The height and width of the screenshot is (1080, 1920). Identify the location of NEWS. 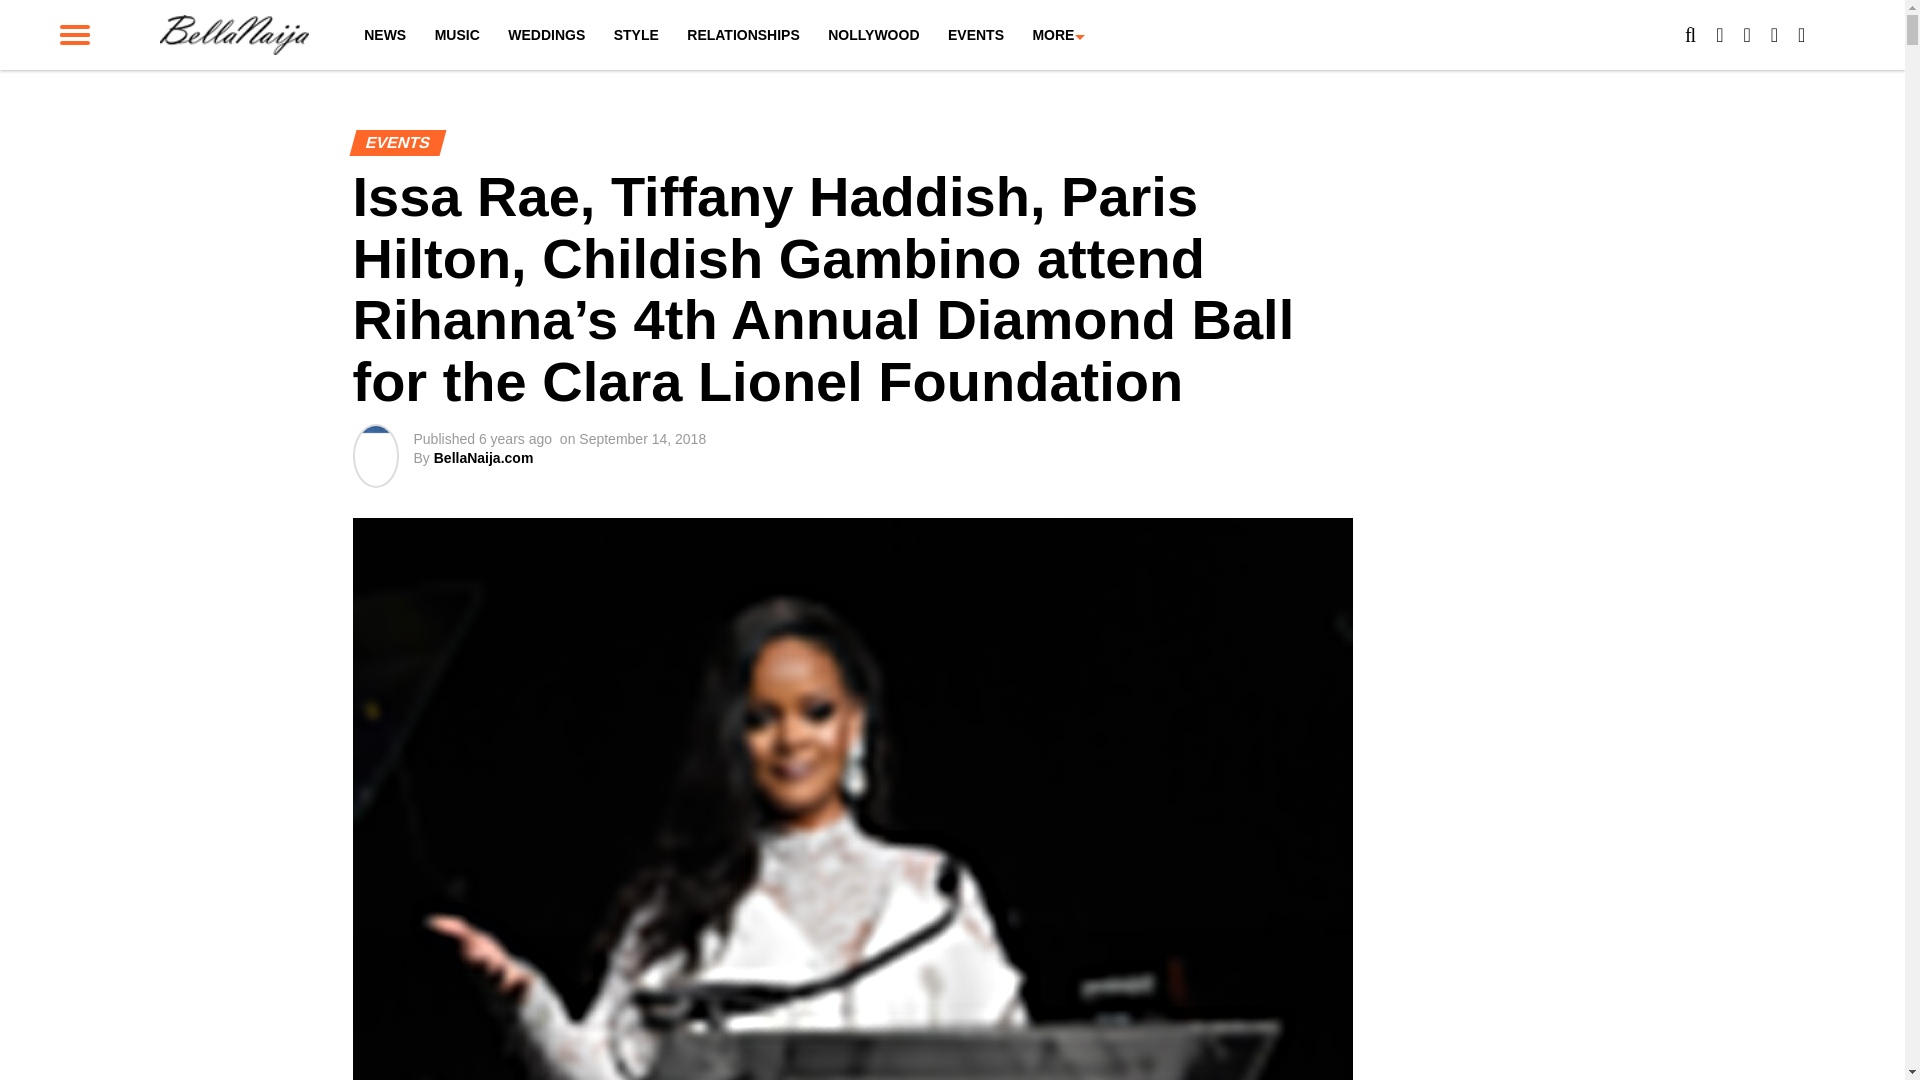
(384, 35).